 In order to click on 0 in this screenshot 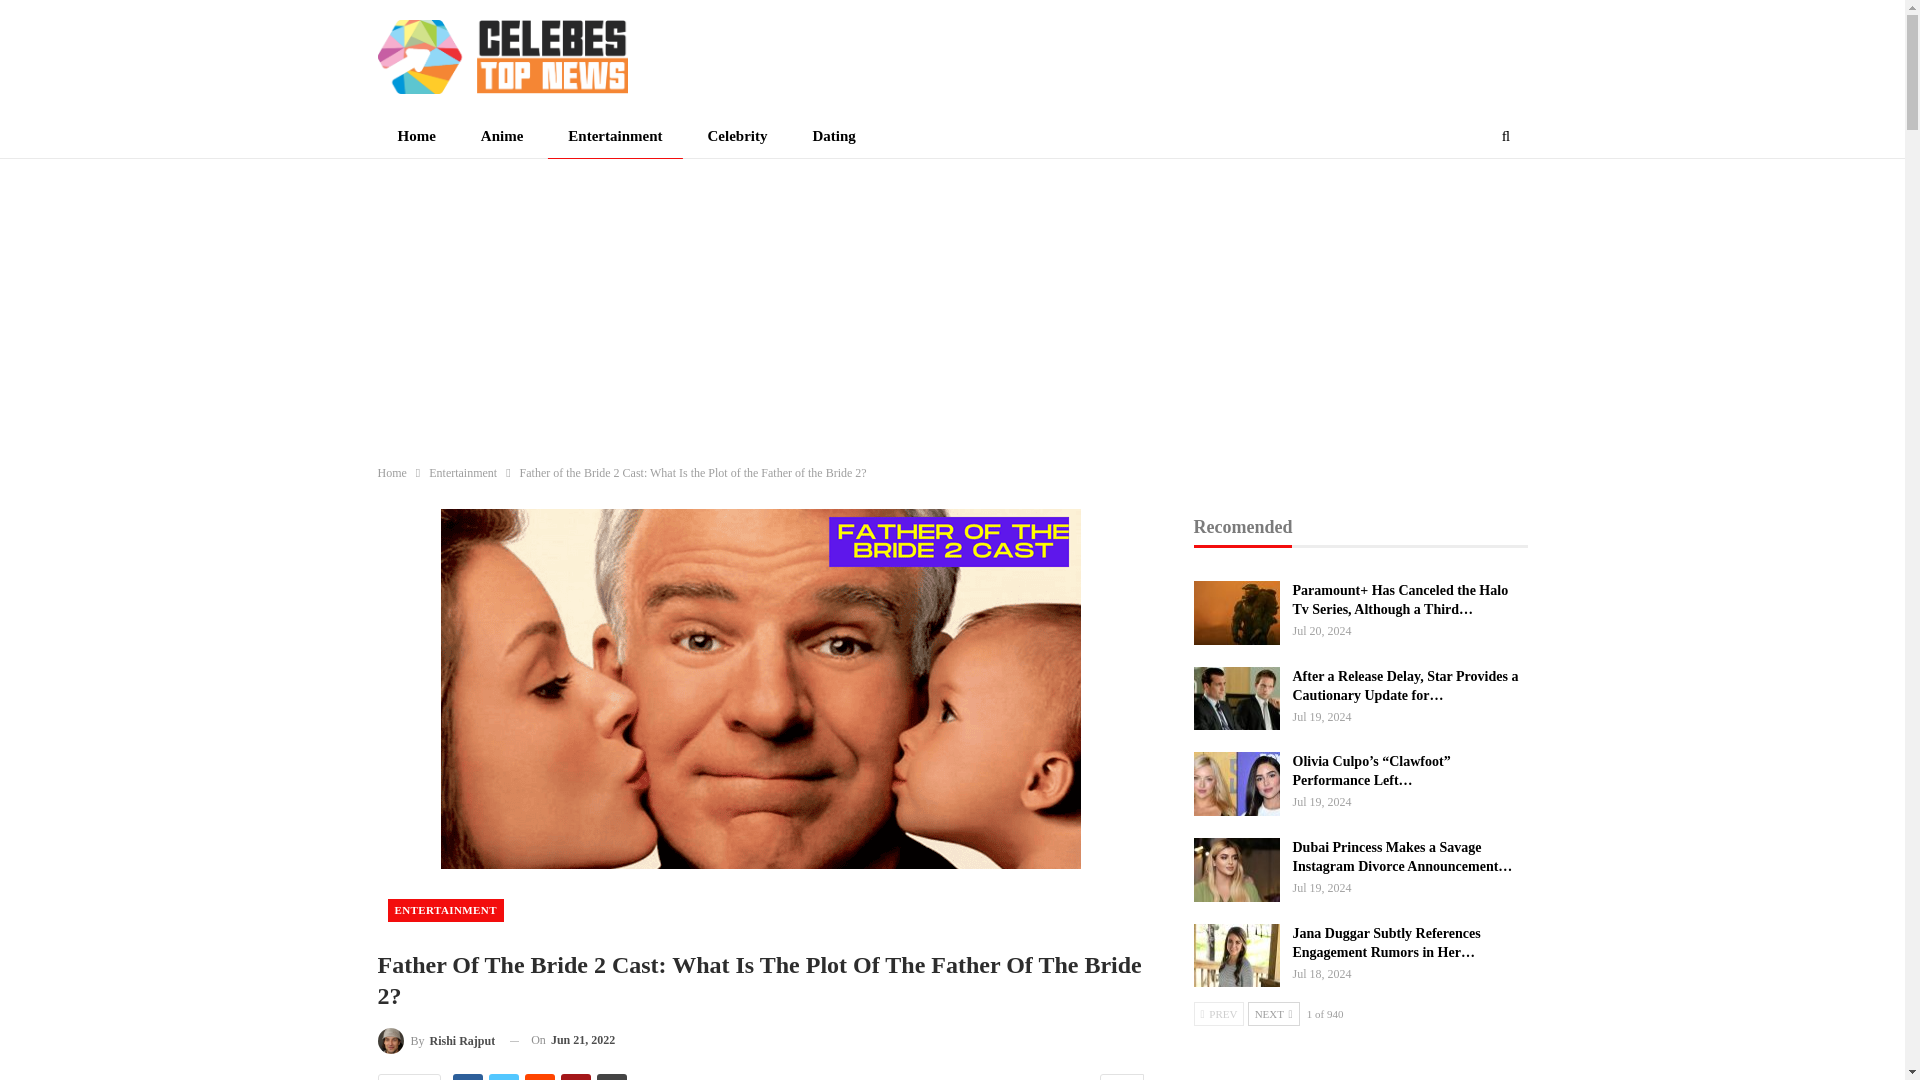, I will do `click(1121, 1076)`.